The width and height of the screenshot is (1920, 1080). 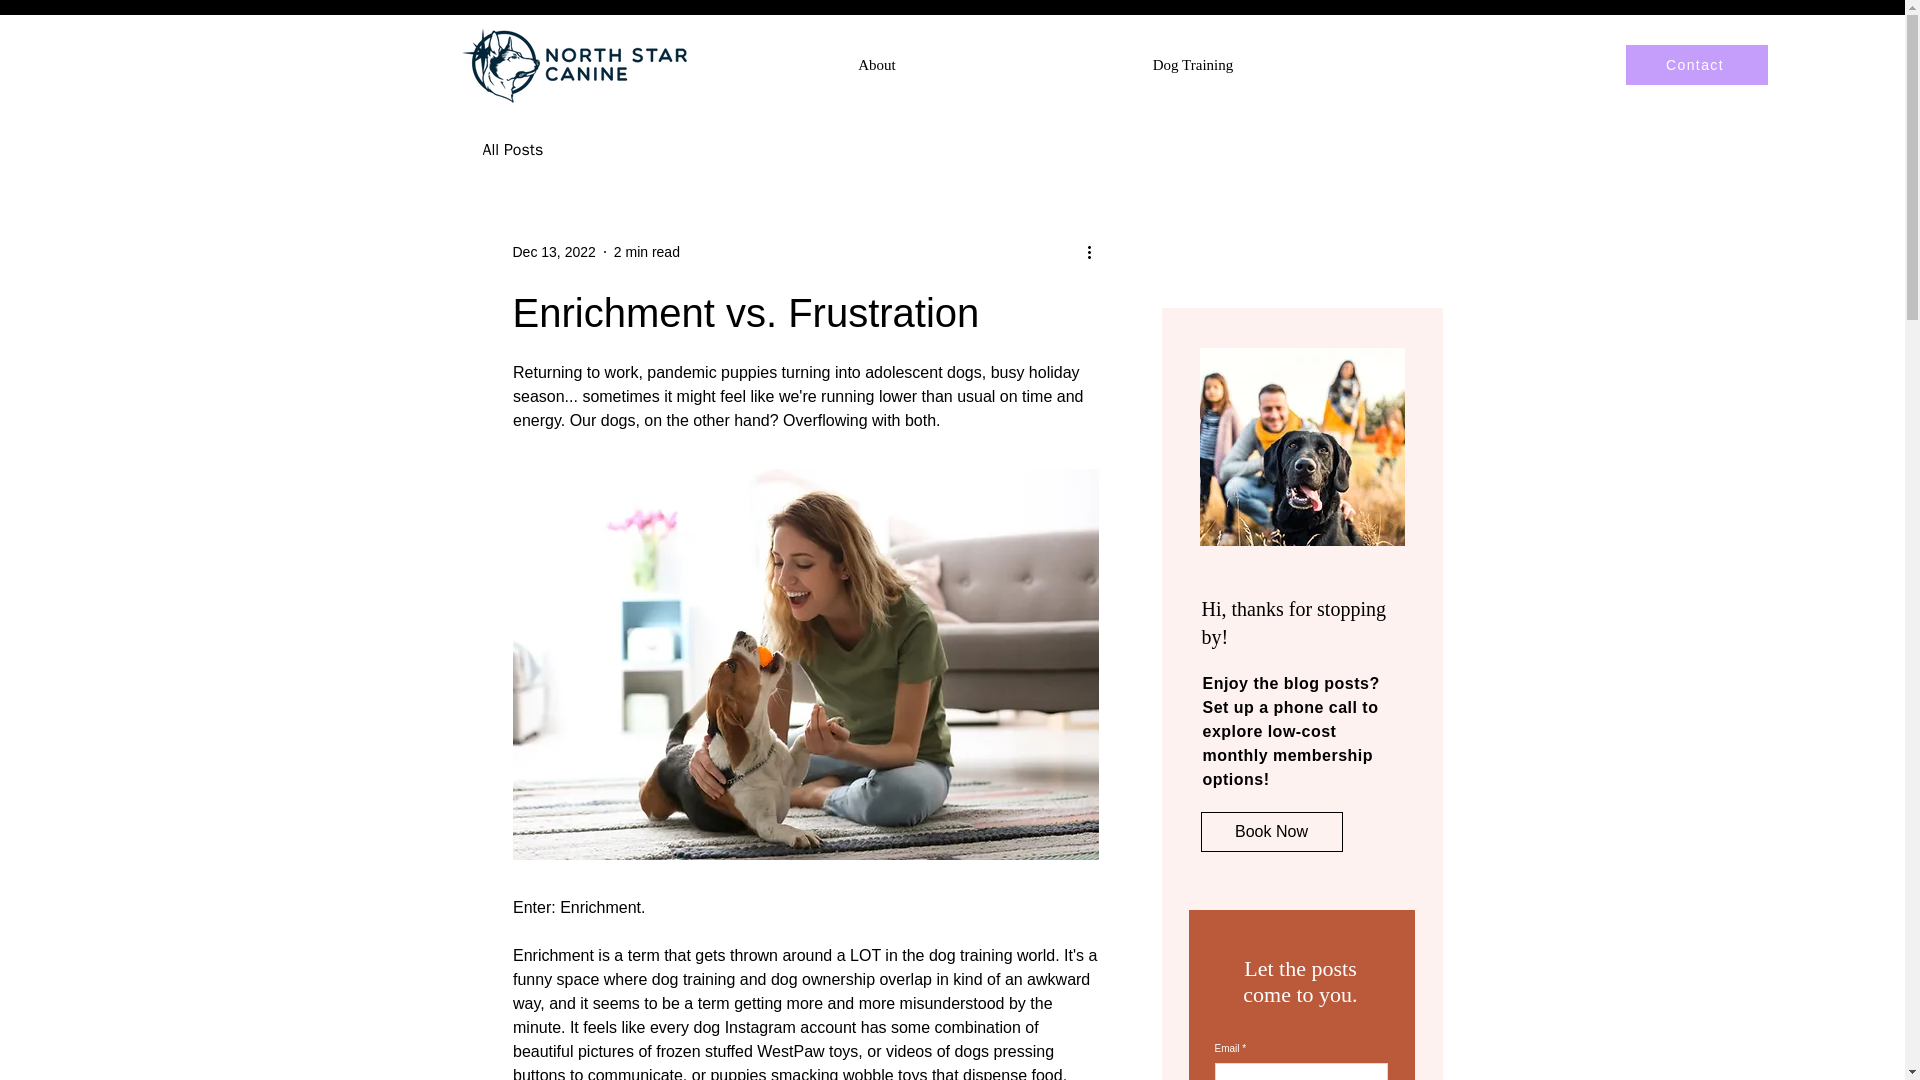 I want to click on All Posts, so click(x=512, y=150).